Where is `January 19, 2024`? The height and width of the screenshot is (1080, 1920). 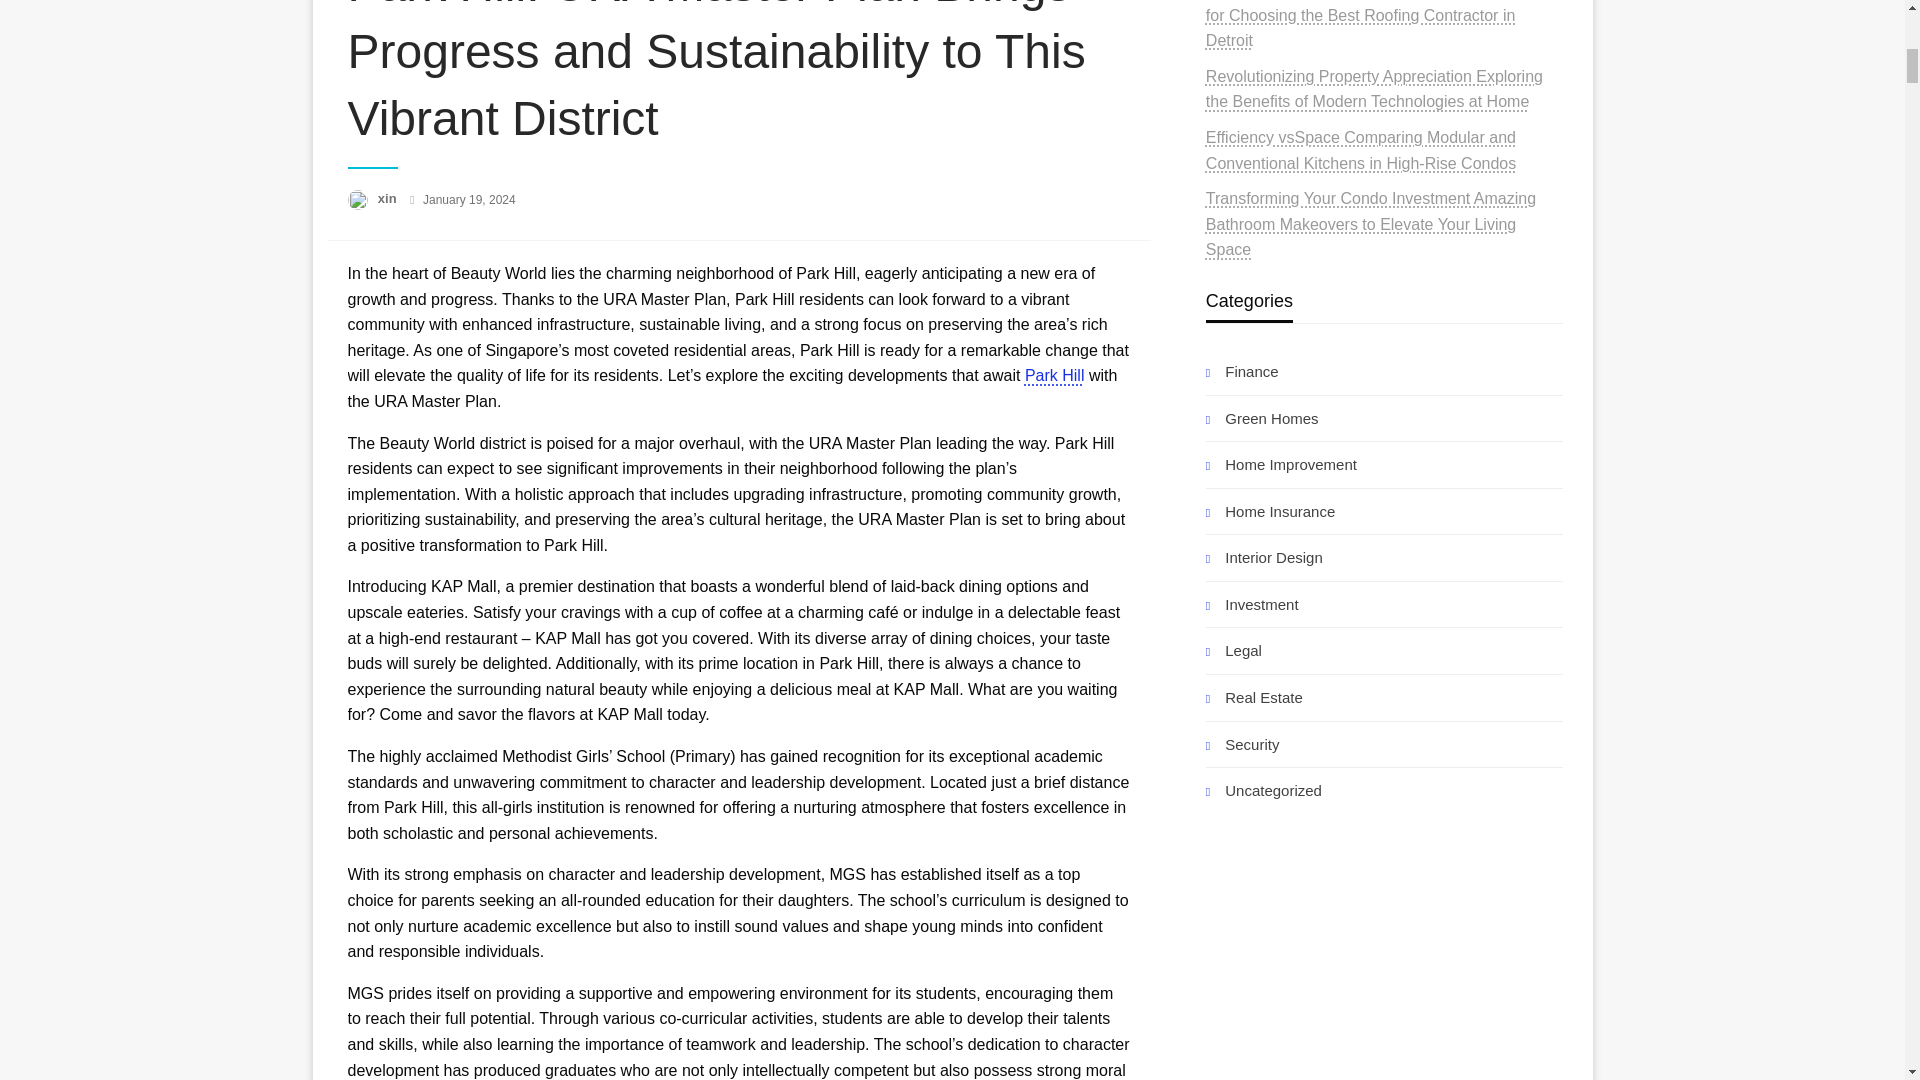 January 19, 2024 is located at coordinates (469, 200).